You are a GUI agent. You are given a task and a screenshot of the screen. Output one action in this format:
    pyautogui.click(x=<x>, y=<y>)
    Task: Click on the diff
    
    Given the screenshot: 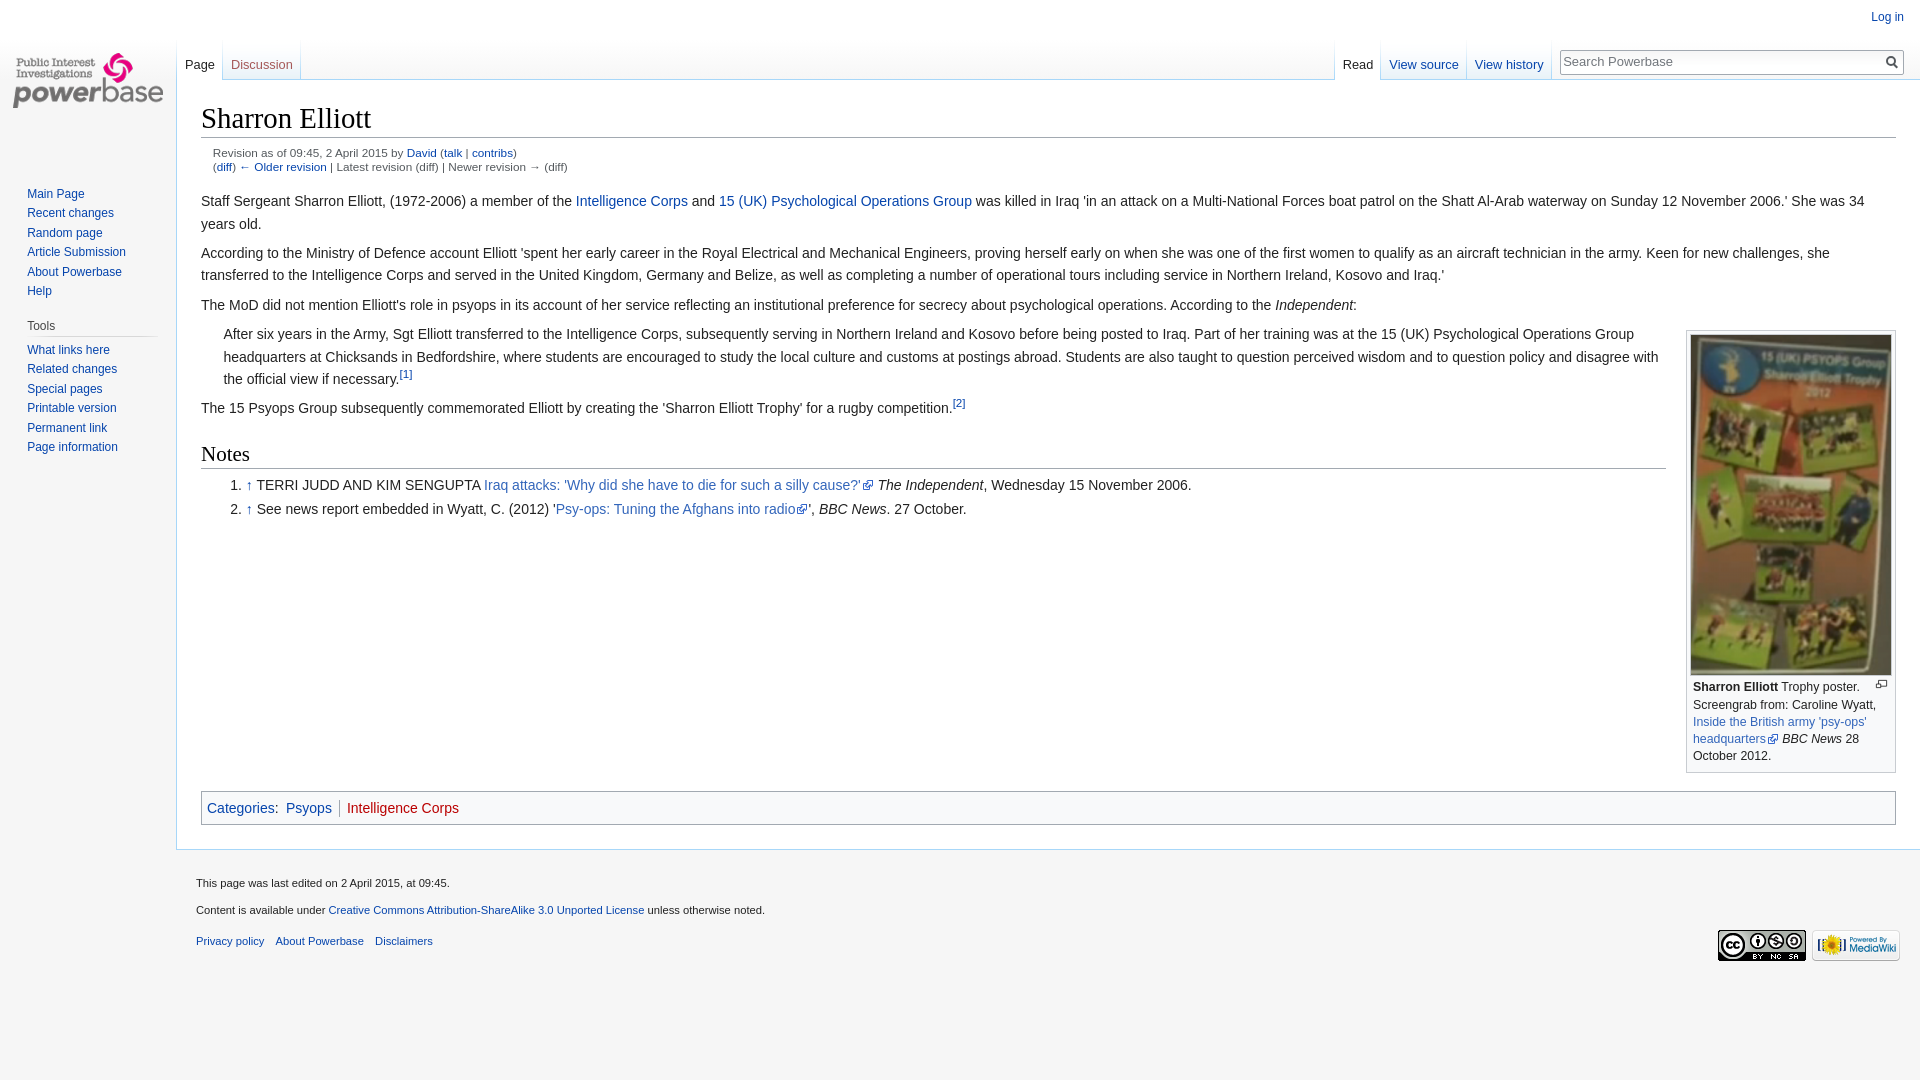 What is the action you would take?
    pyautogui.click(x=224, y=166)
    